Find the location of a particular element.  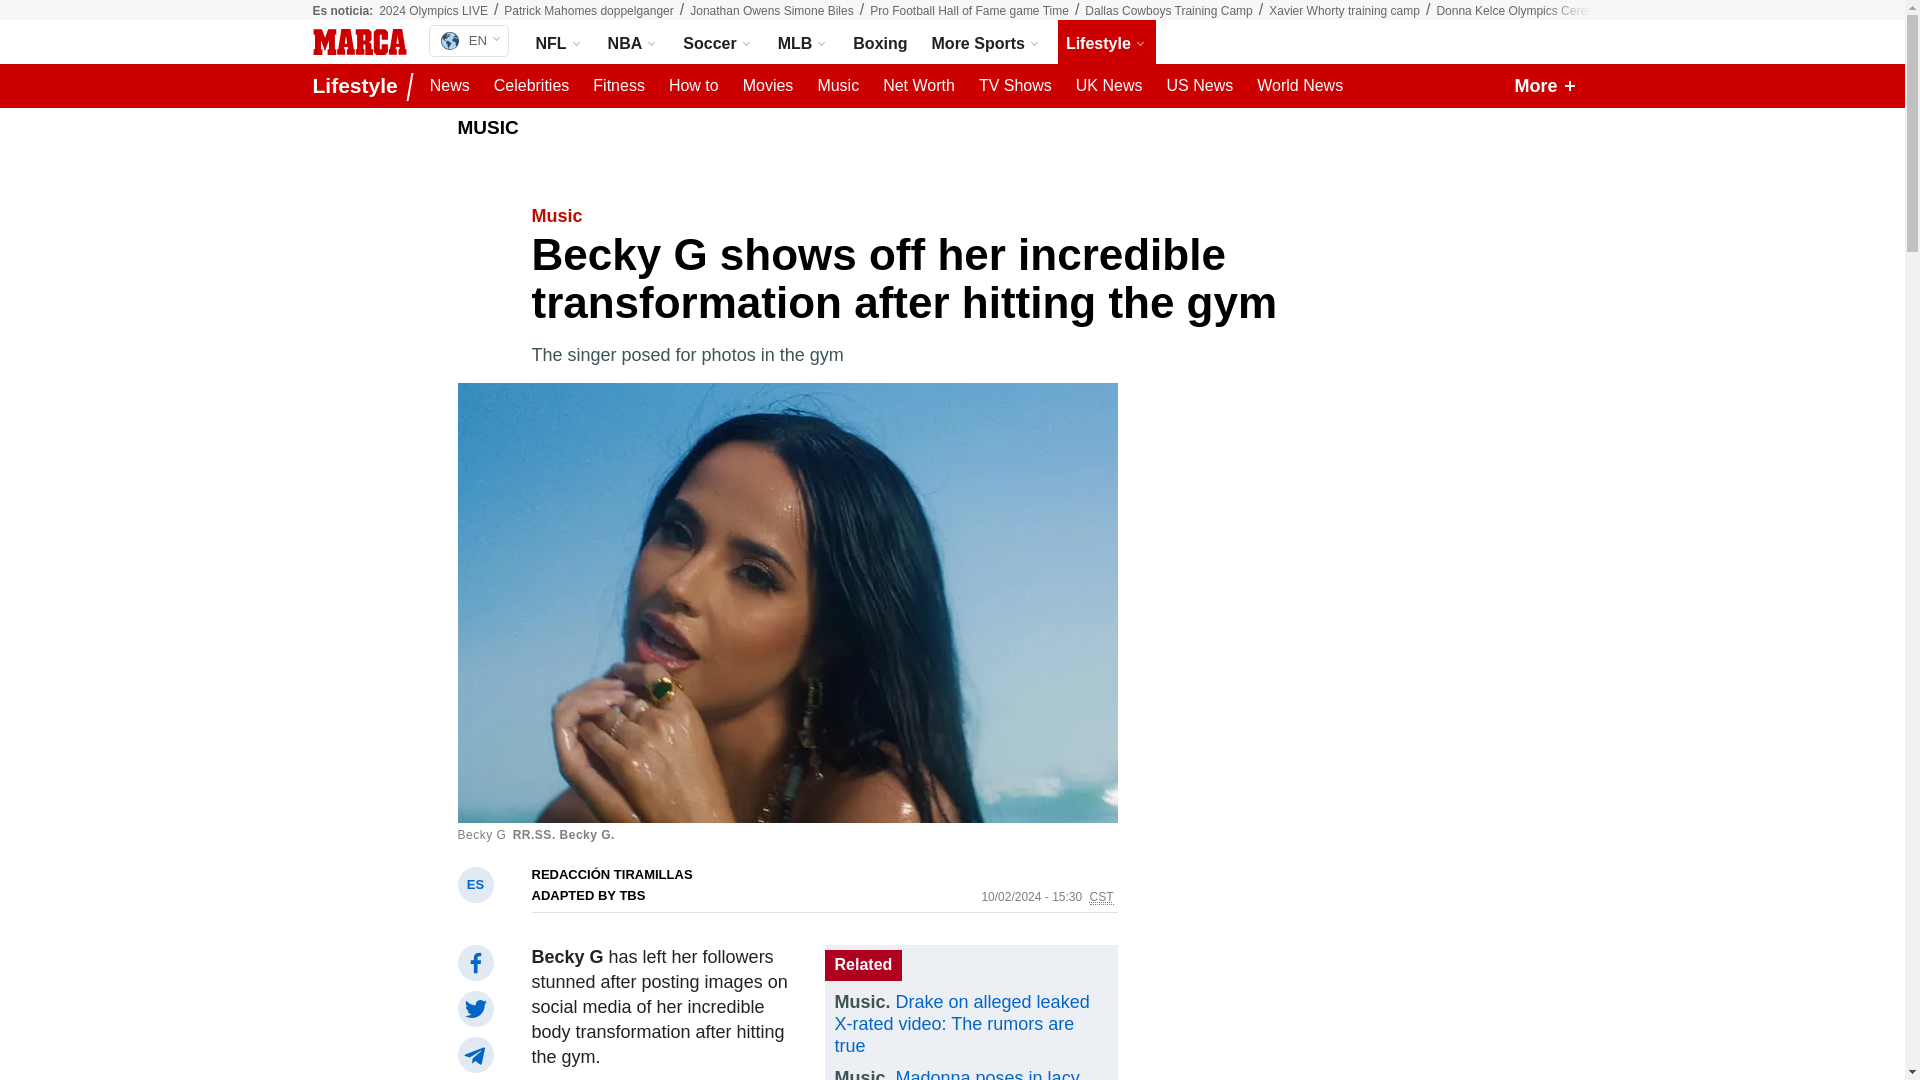

UK News is located at coordinates (1108, 86).